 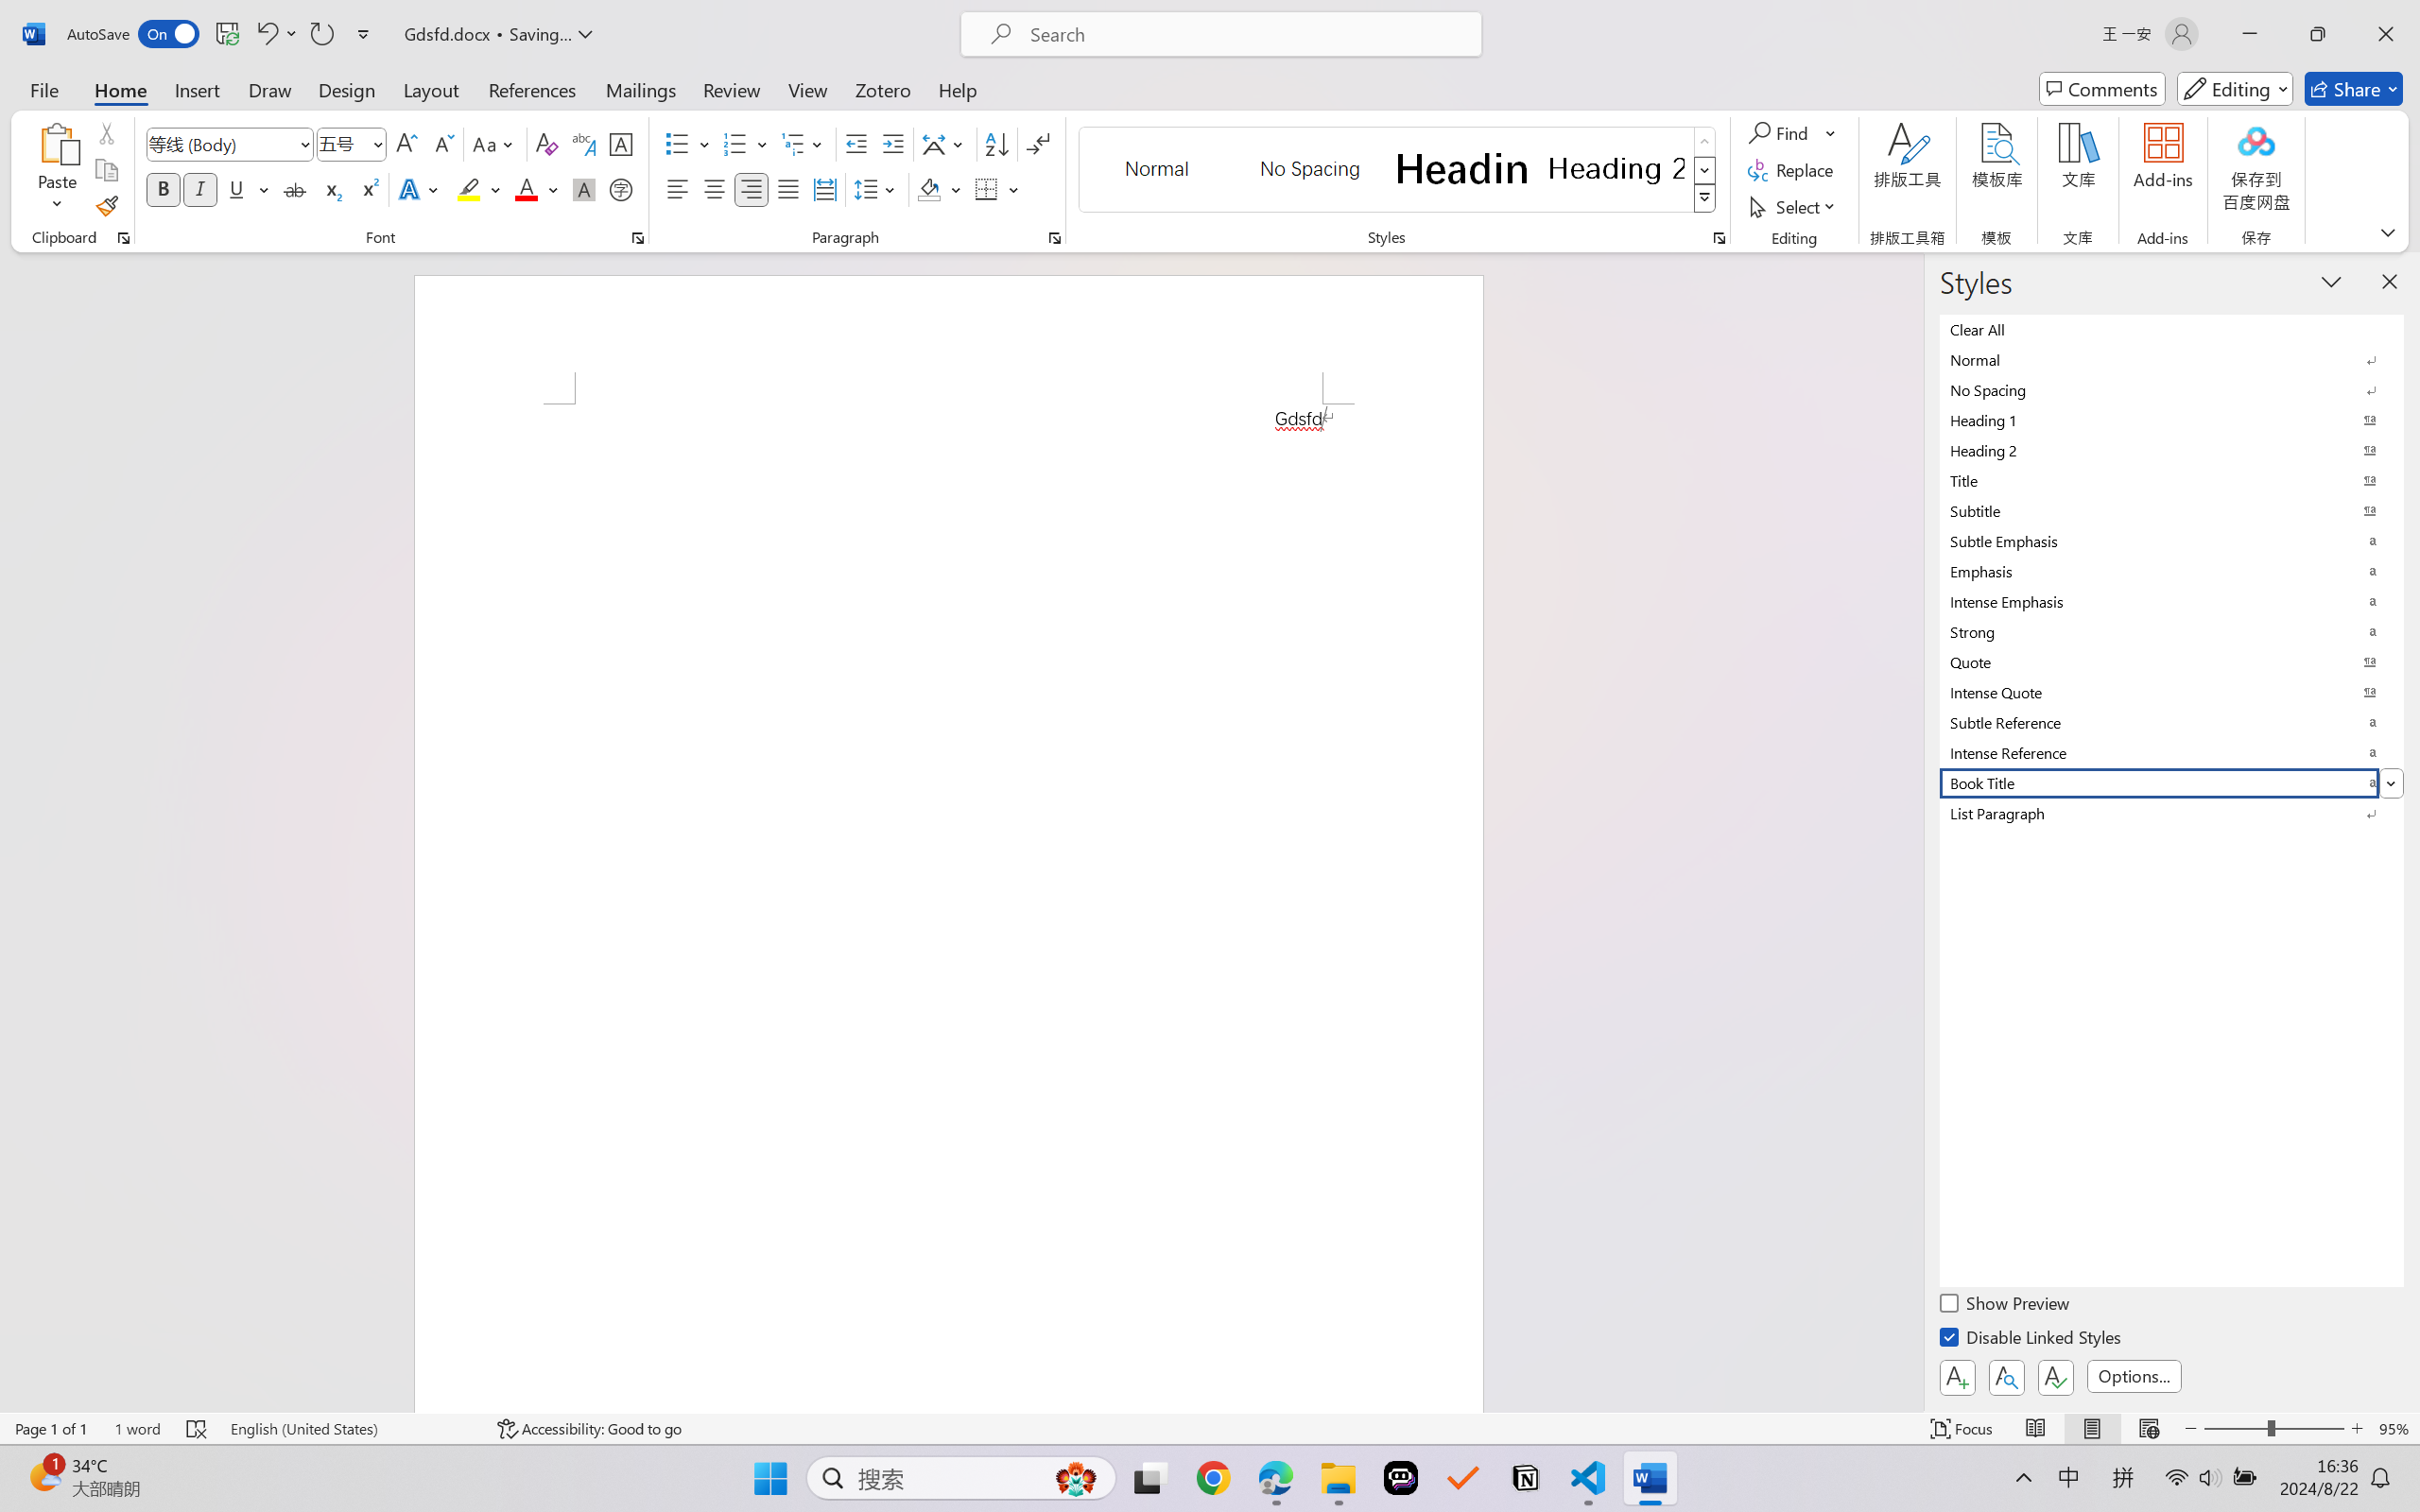 I want to click on Character Border, so click(x=622, y=144).